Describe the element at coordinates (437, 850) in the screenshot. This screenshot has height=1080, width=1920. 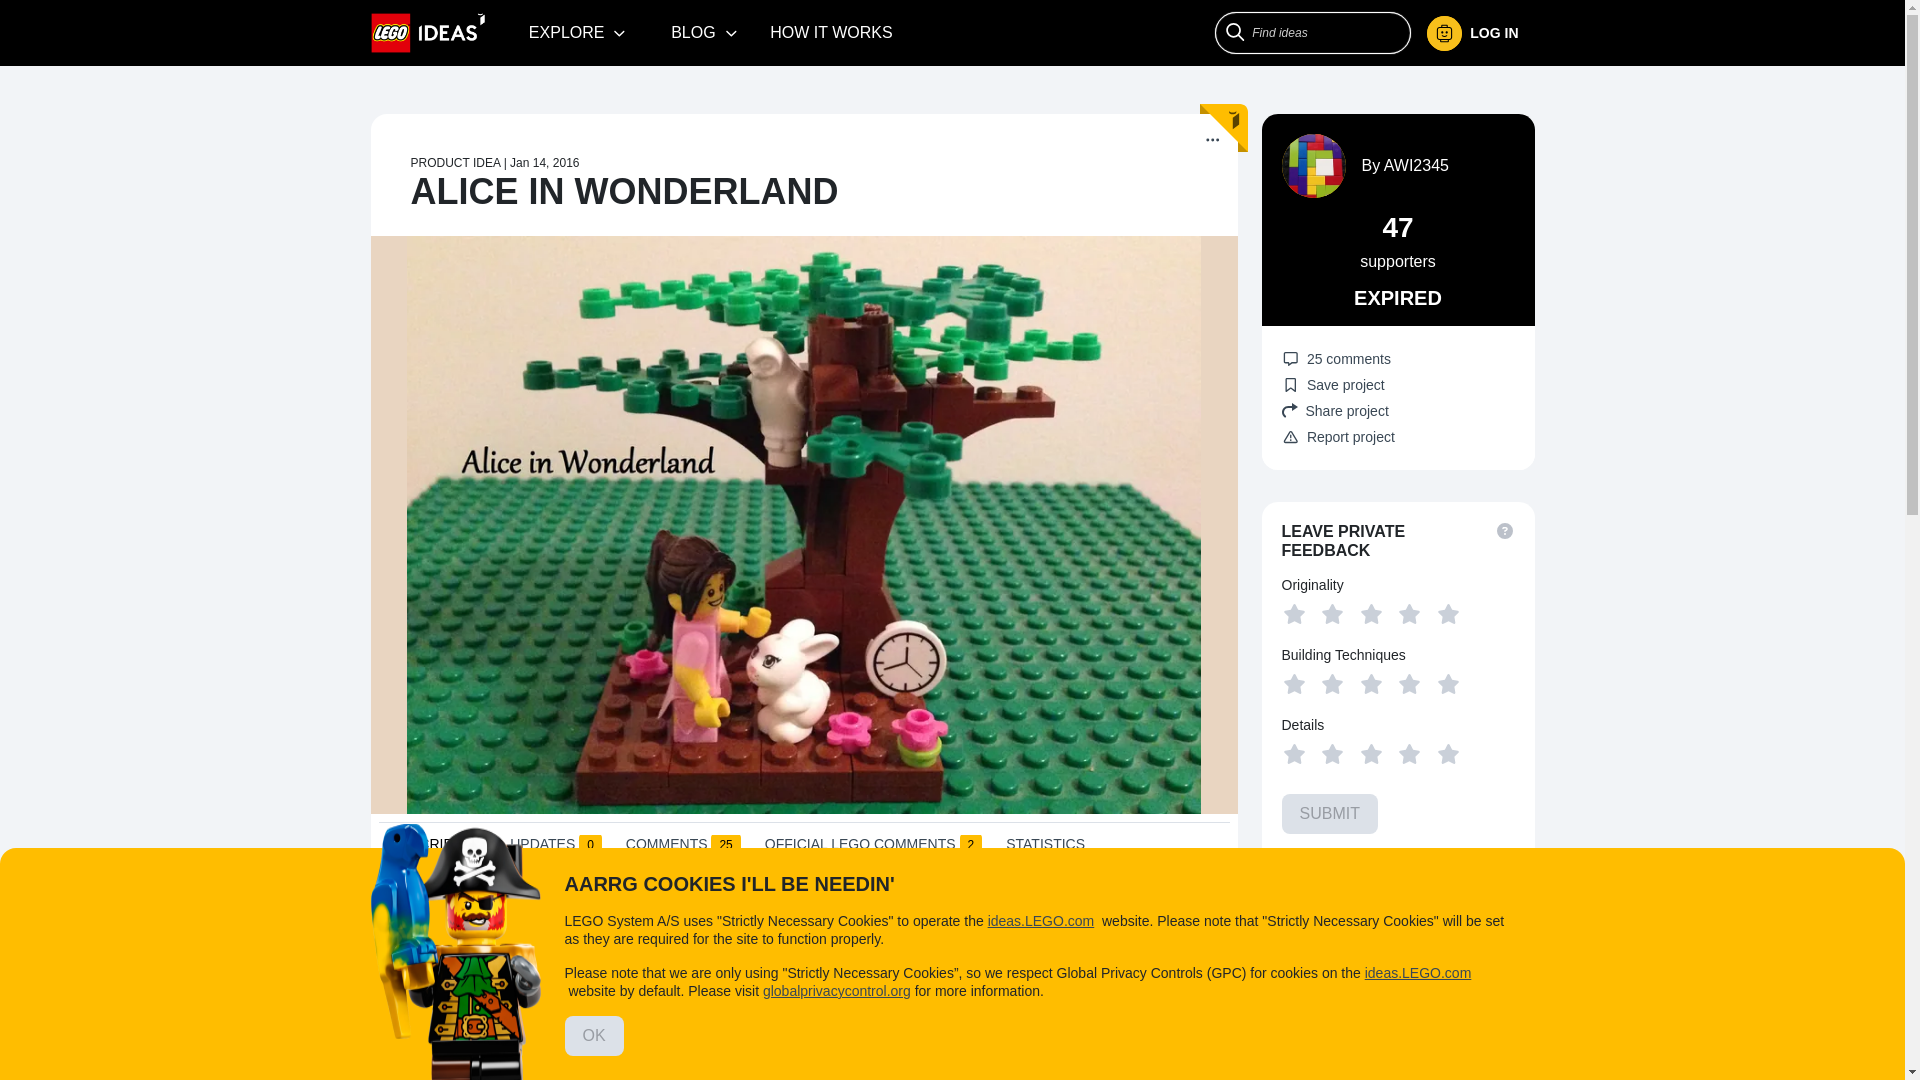
I see `DESCRIPTION` at that location.